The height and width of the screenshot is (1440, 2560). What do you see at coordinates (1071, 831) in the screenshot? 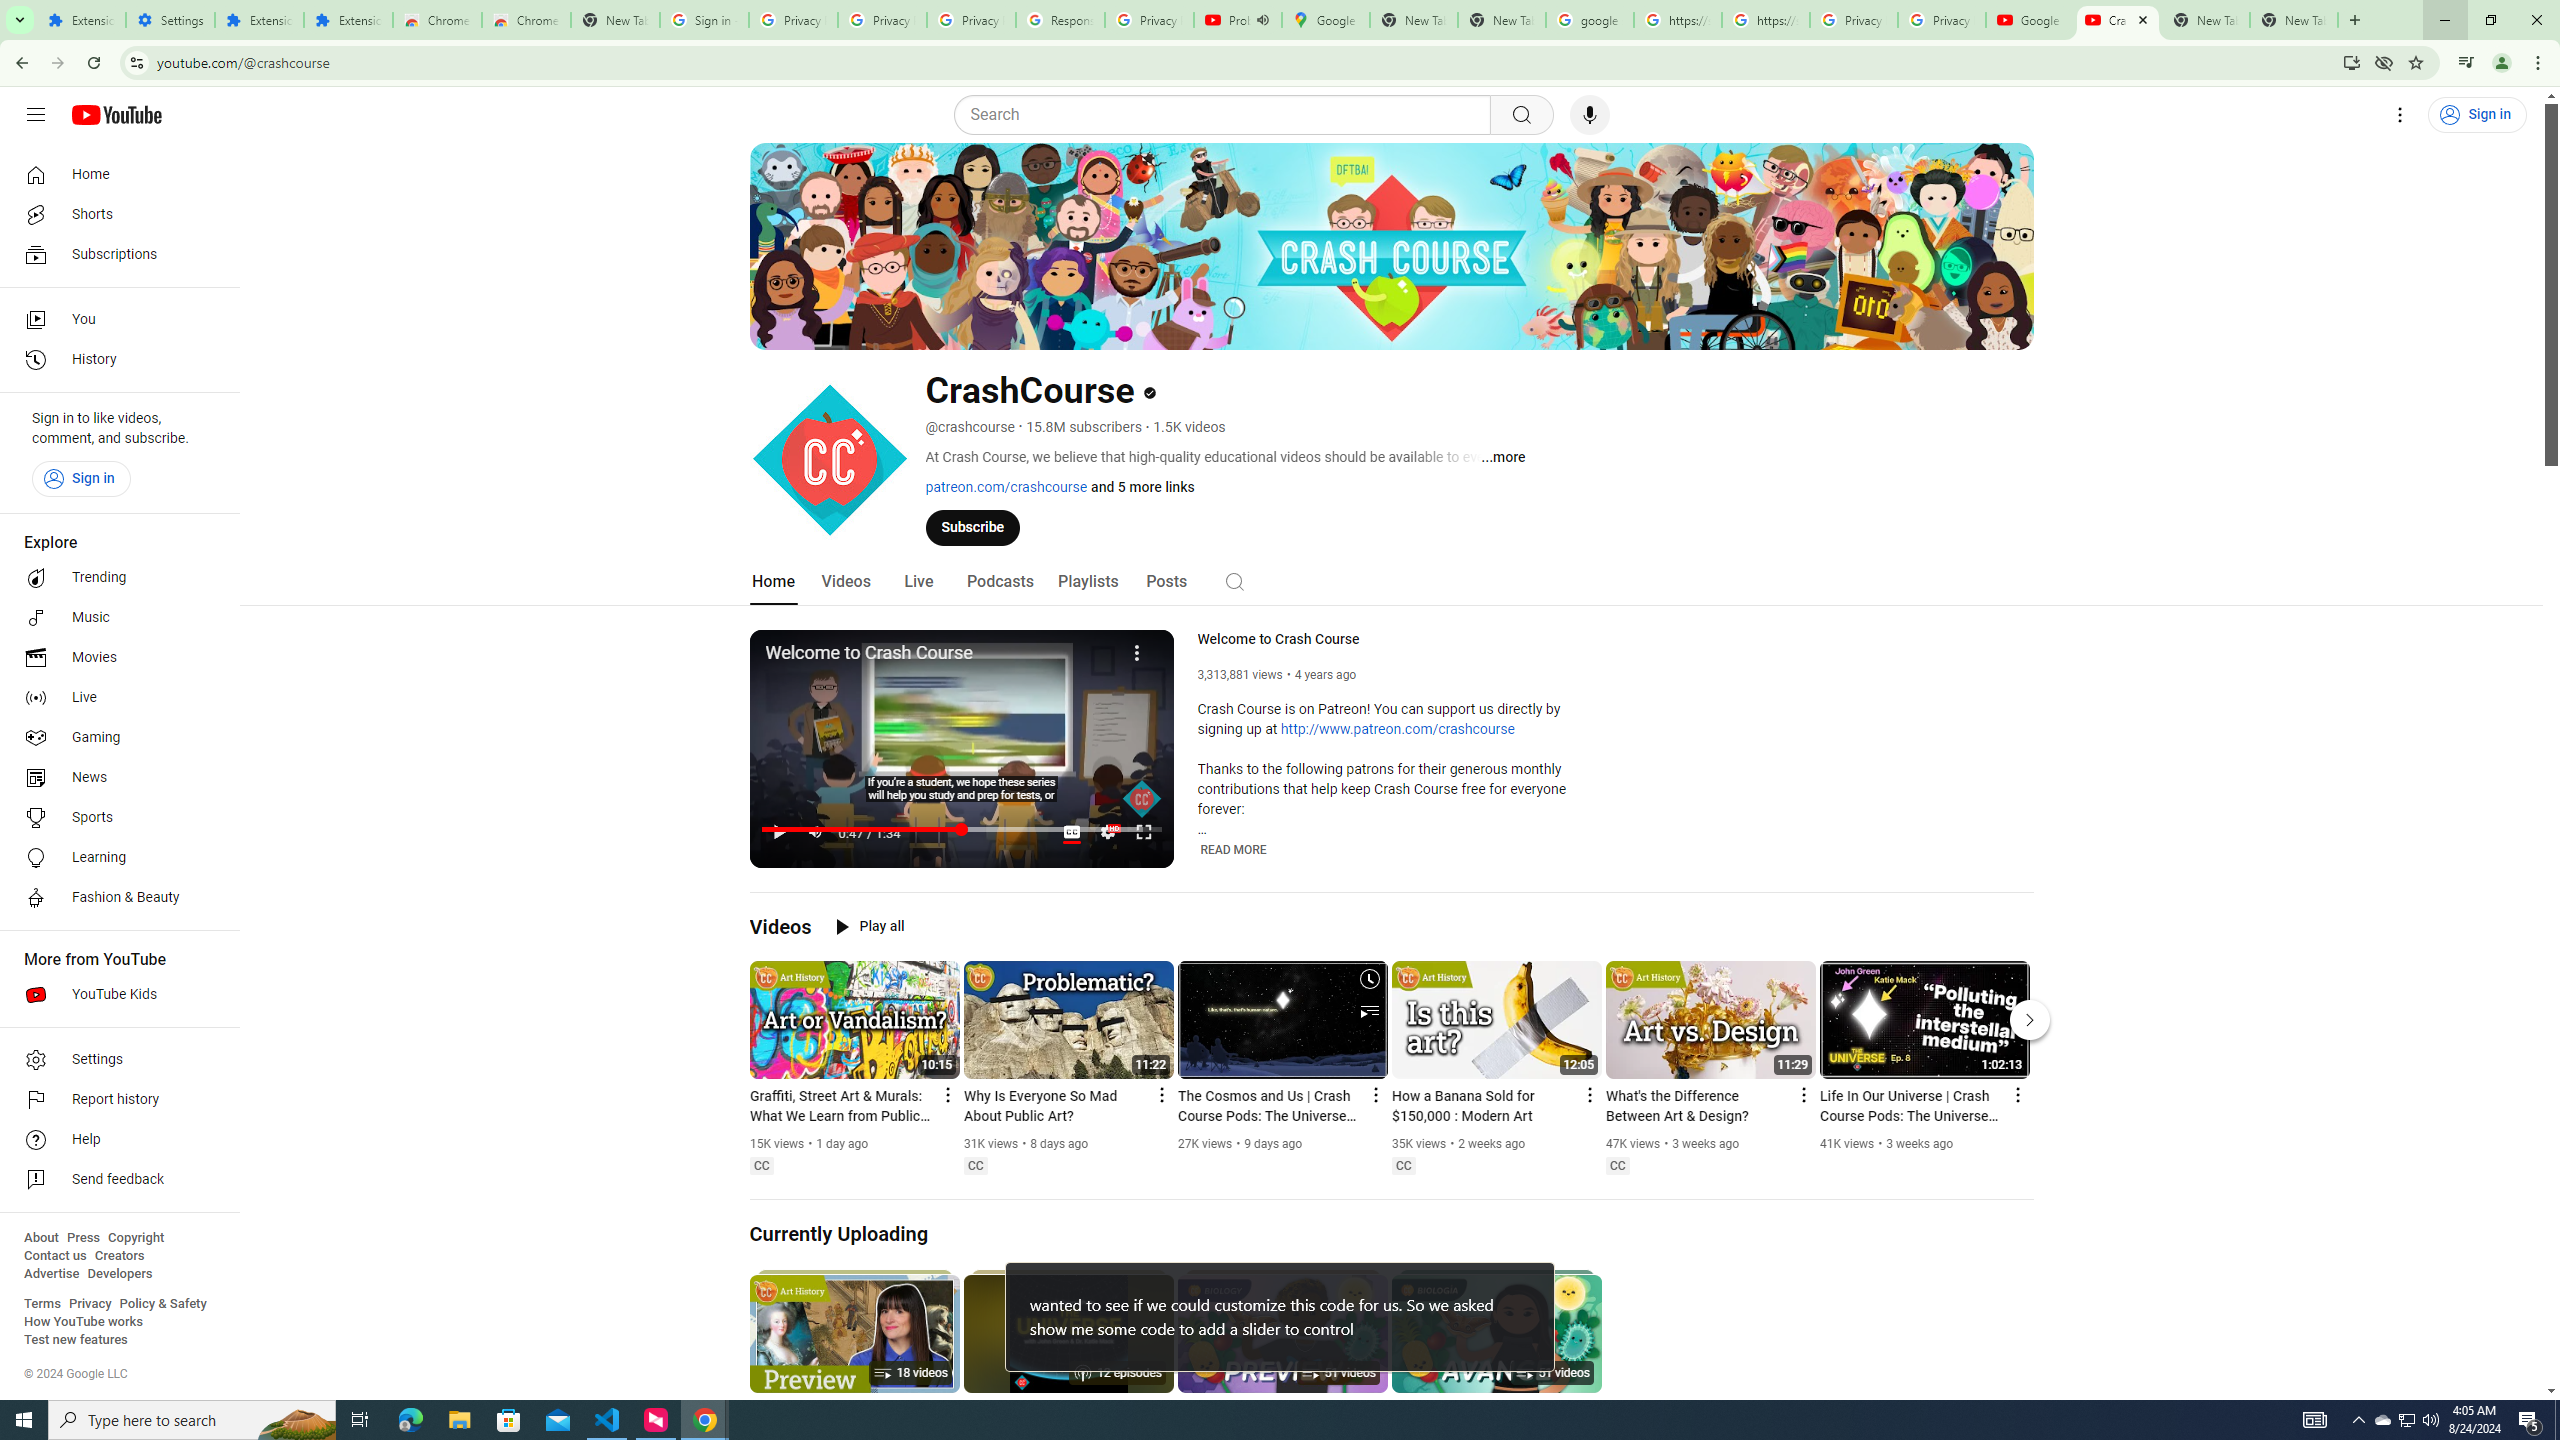
I see `Subtitles/closed captions unavailable` at bounding box center [1071, 831].